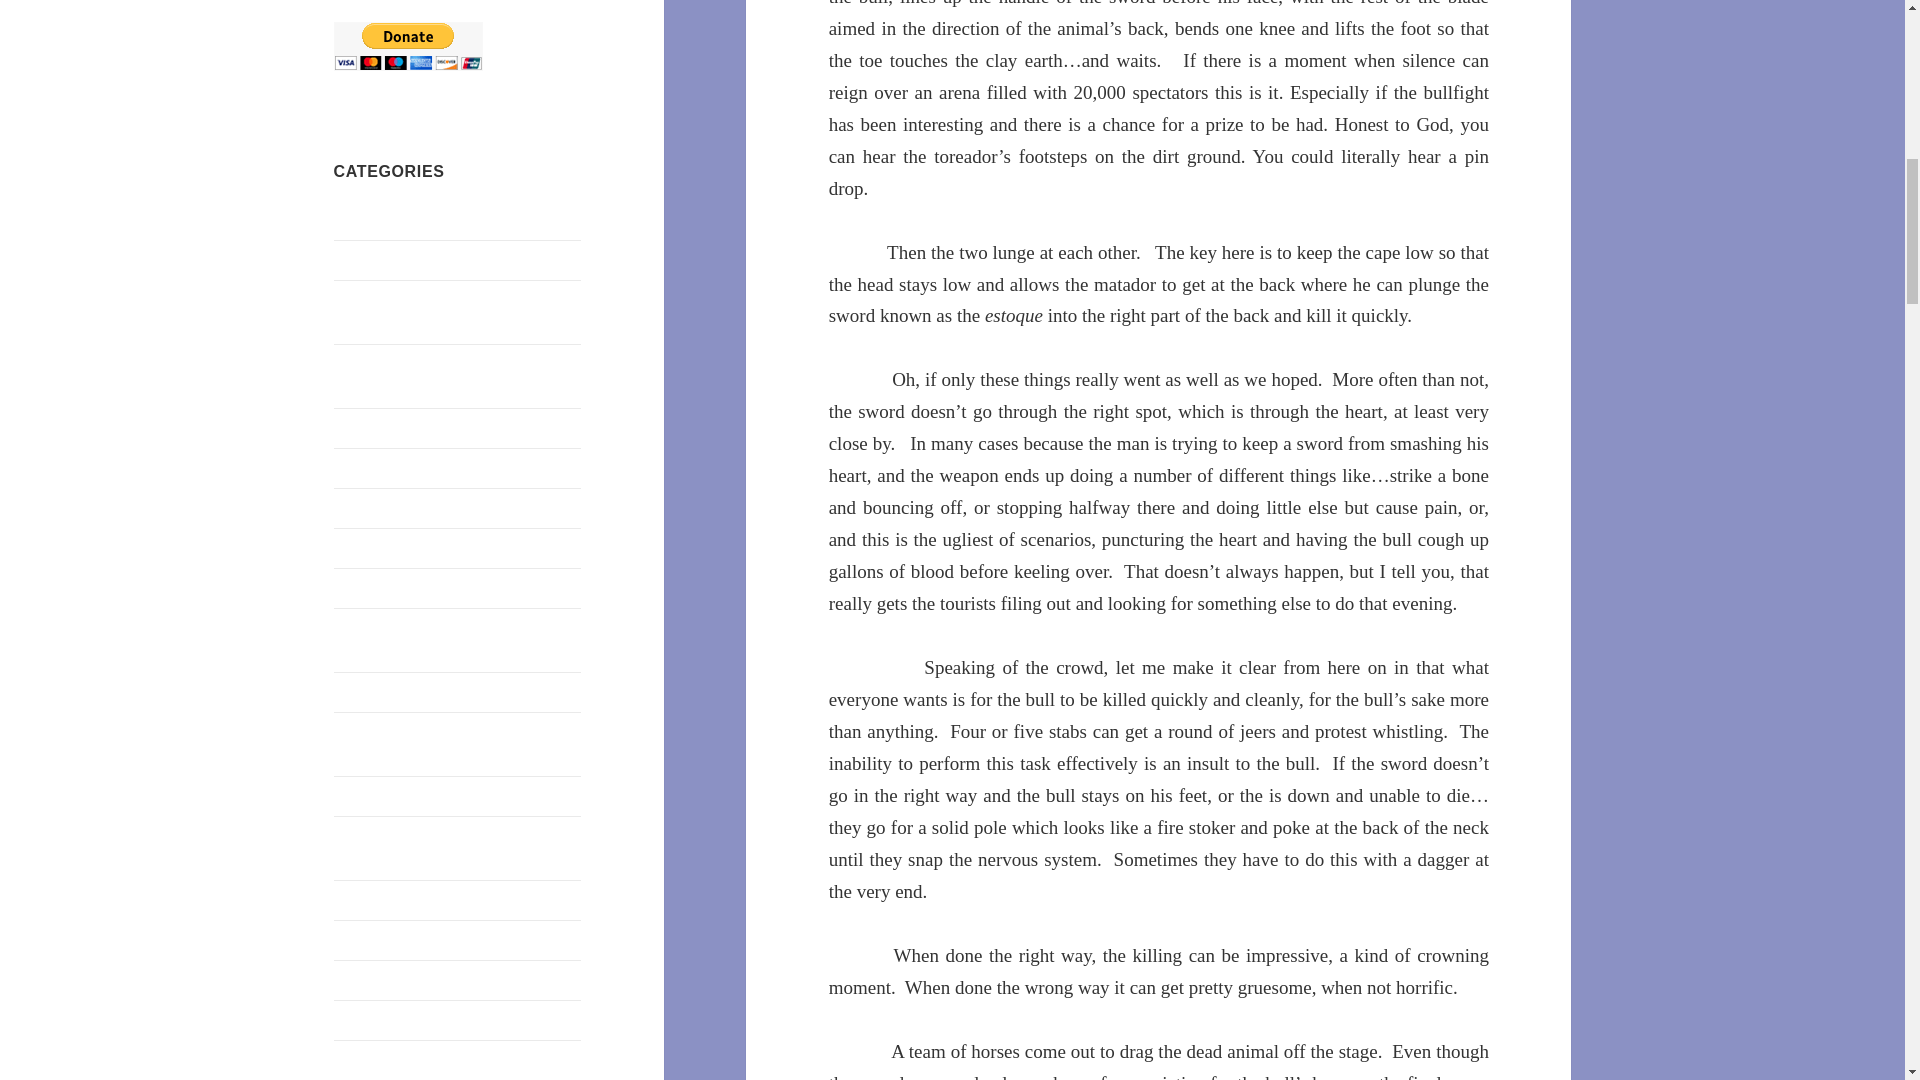  Describe the element at coordinates (368, 587) in the screenshot. I see `In Spanish` at that location.